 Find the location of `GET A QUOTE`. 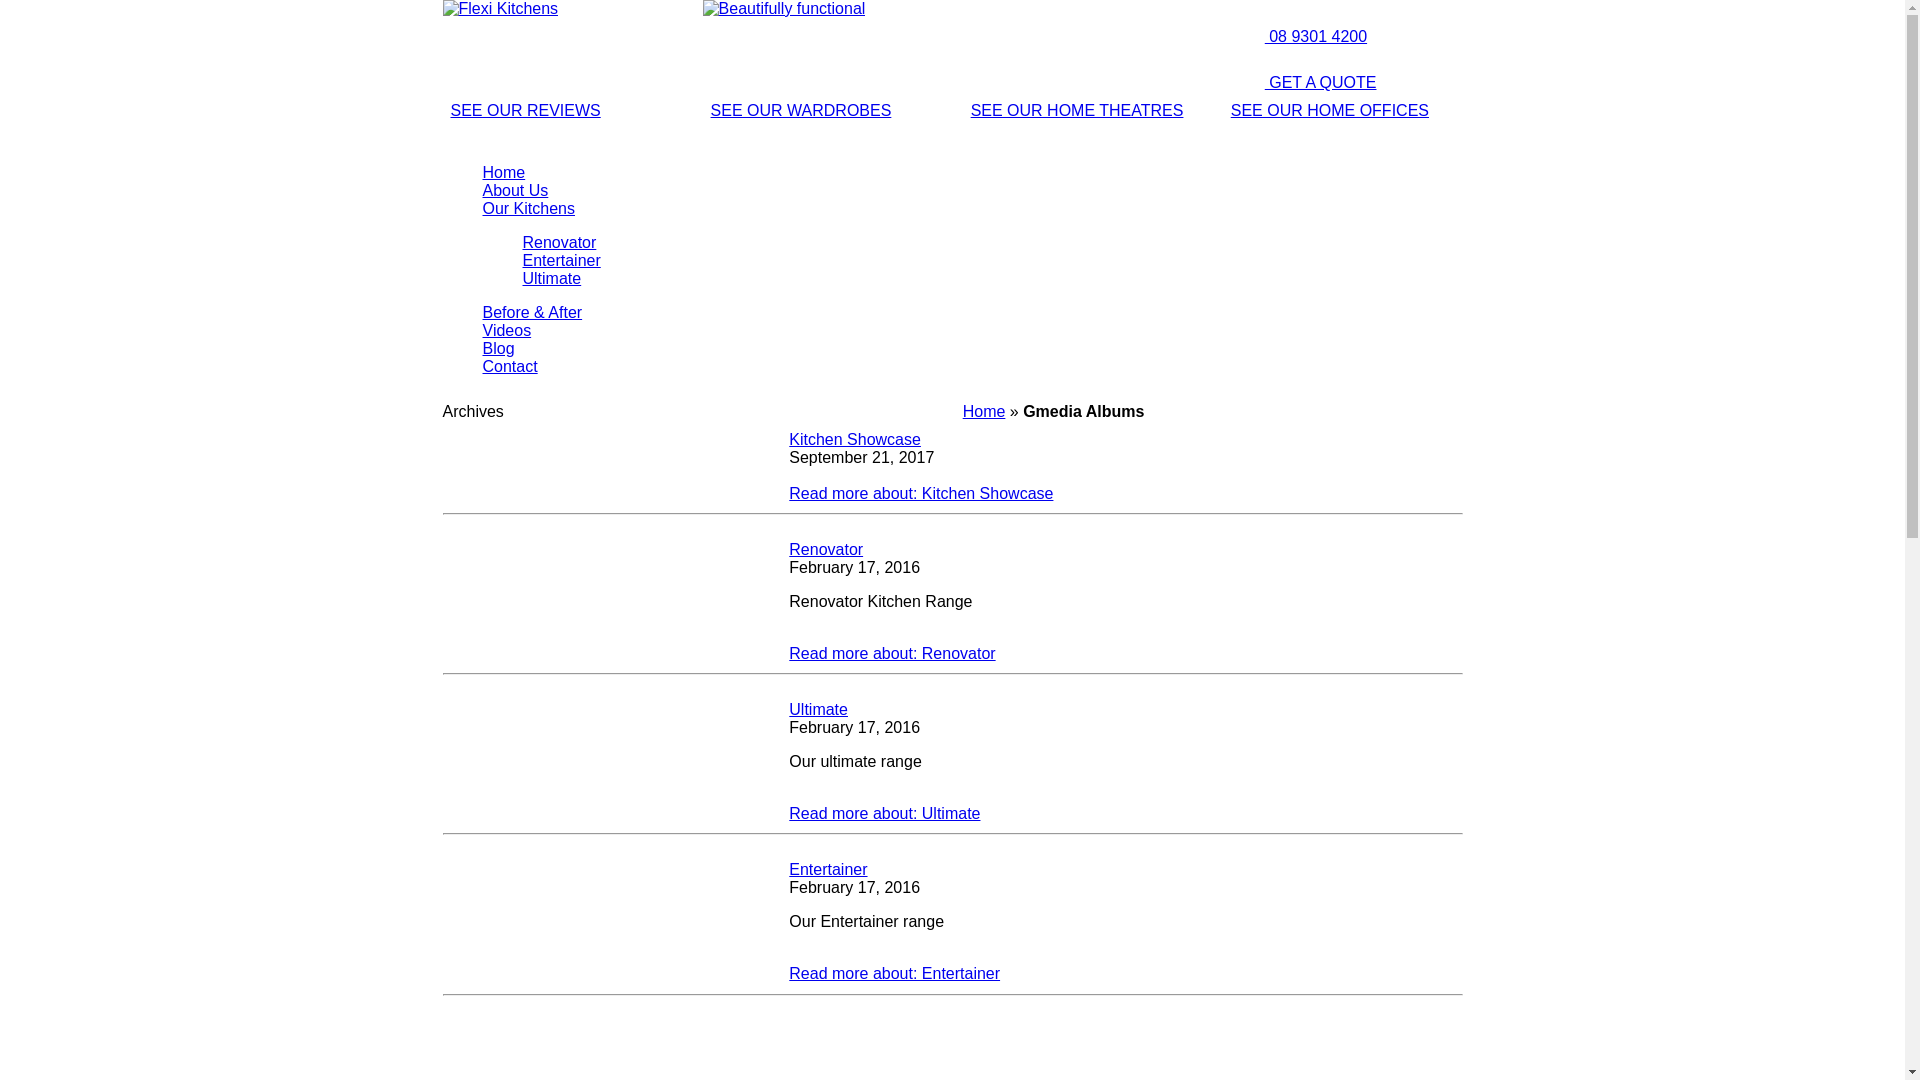

GET A QUOTE is located at coordinates (1300, 82).